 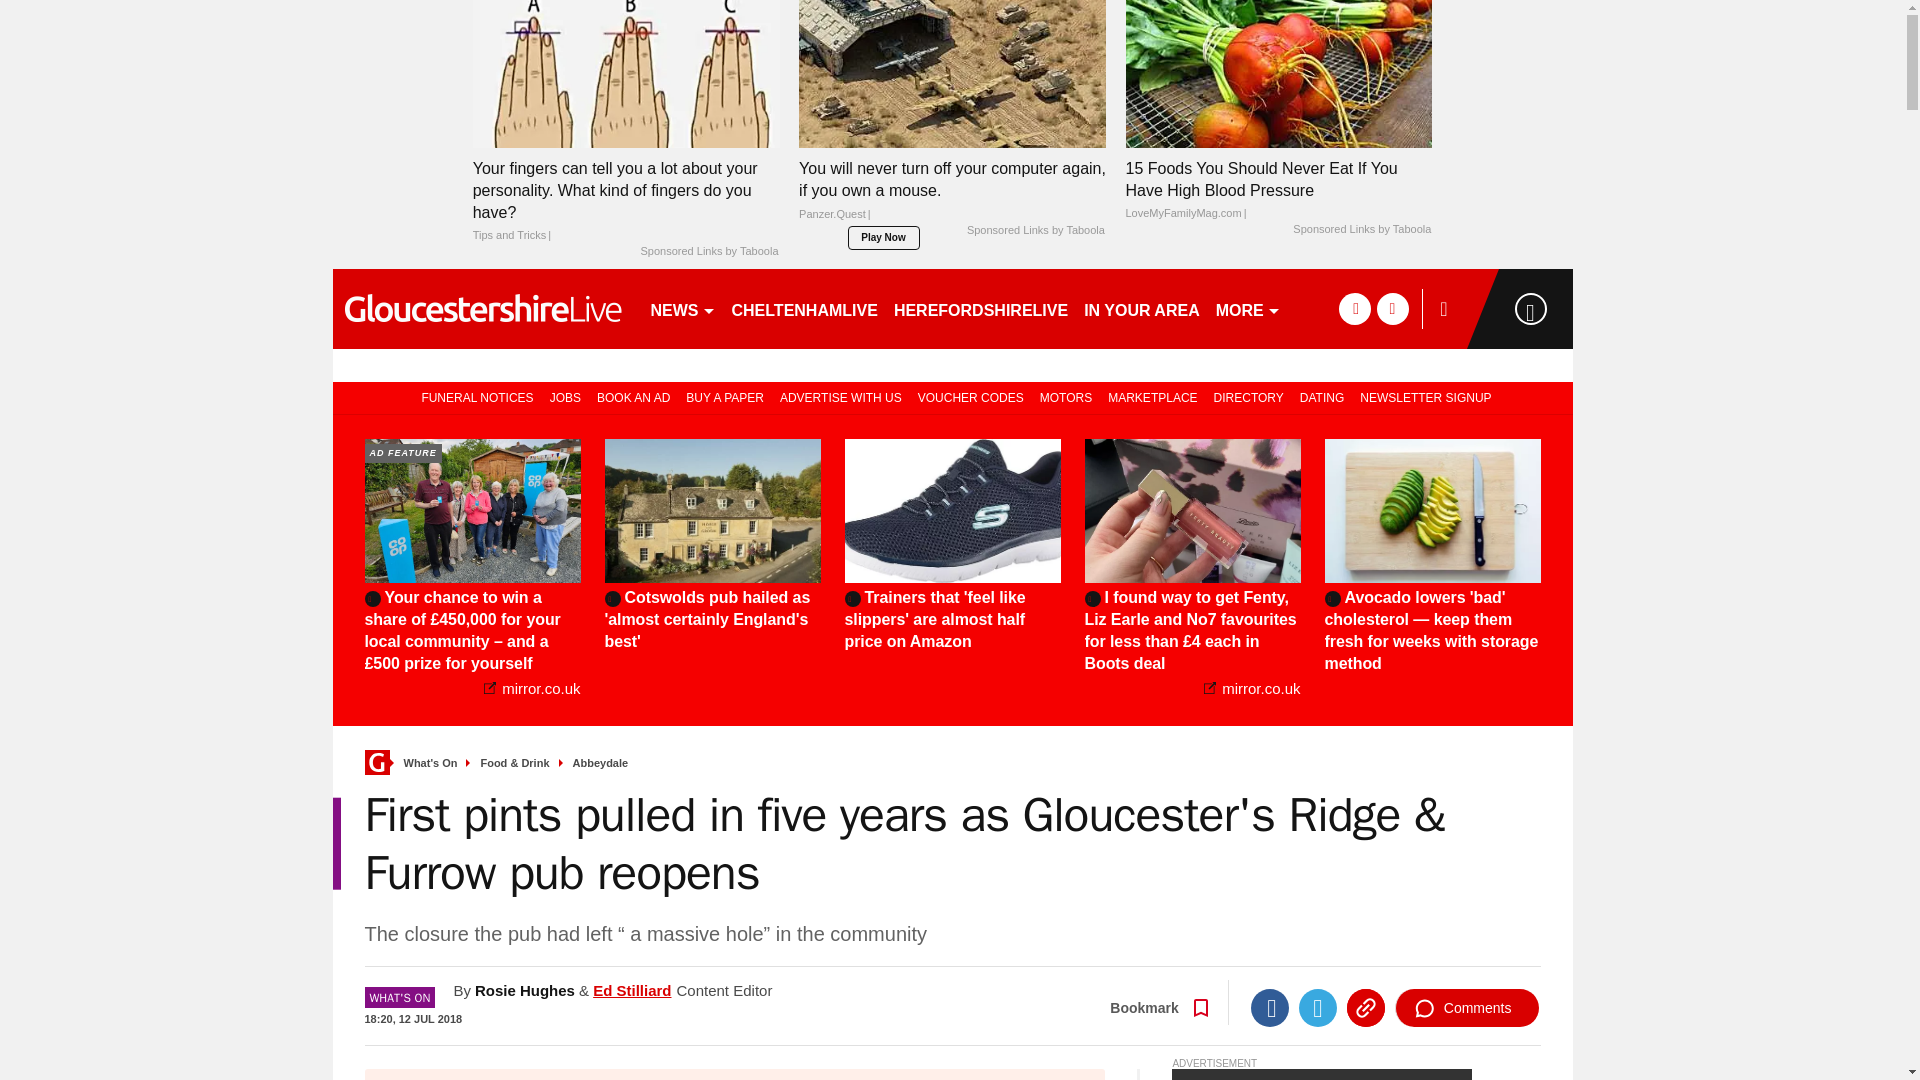 I want to click on gloucestershirelive, so click(x=482, y=308).